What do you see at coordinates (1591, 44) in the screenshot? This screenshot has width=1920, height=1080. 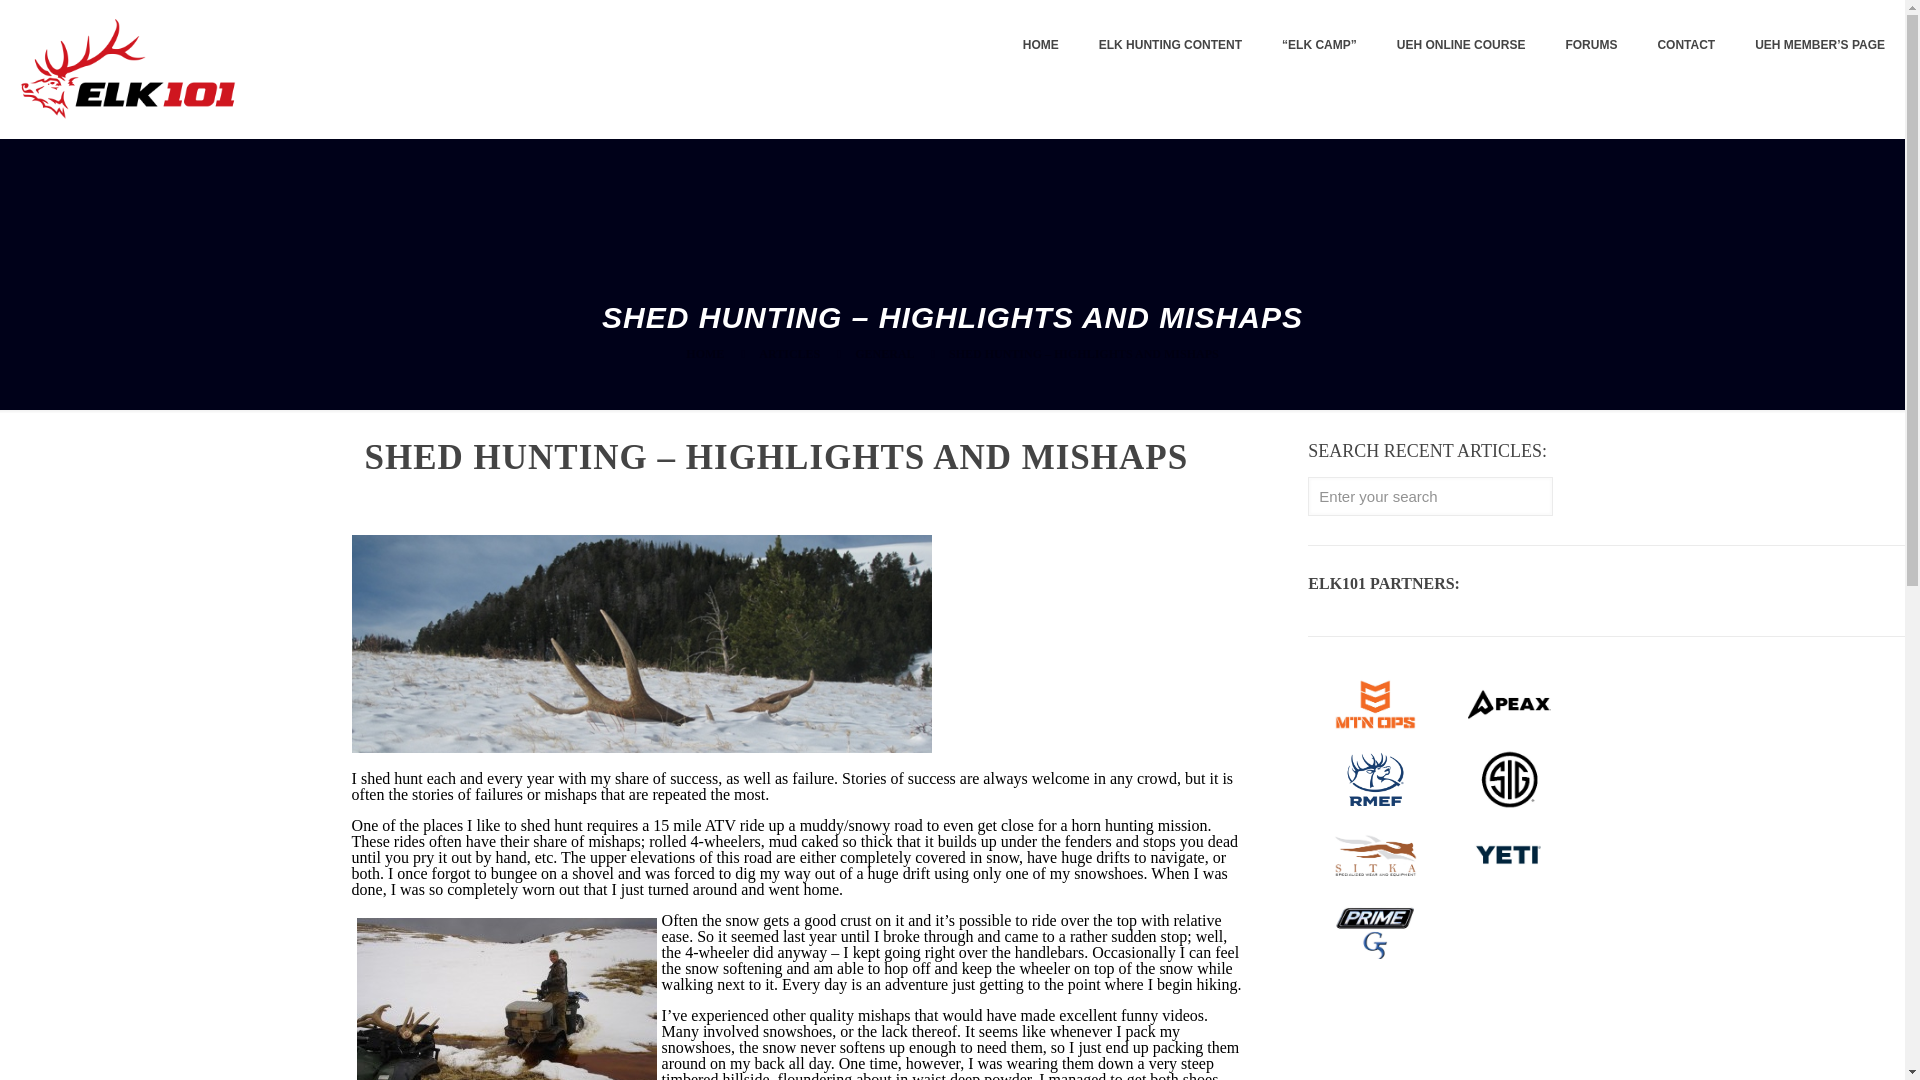 I see `FORUMS` at bounding box center [1591, 44].